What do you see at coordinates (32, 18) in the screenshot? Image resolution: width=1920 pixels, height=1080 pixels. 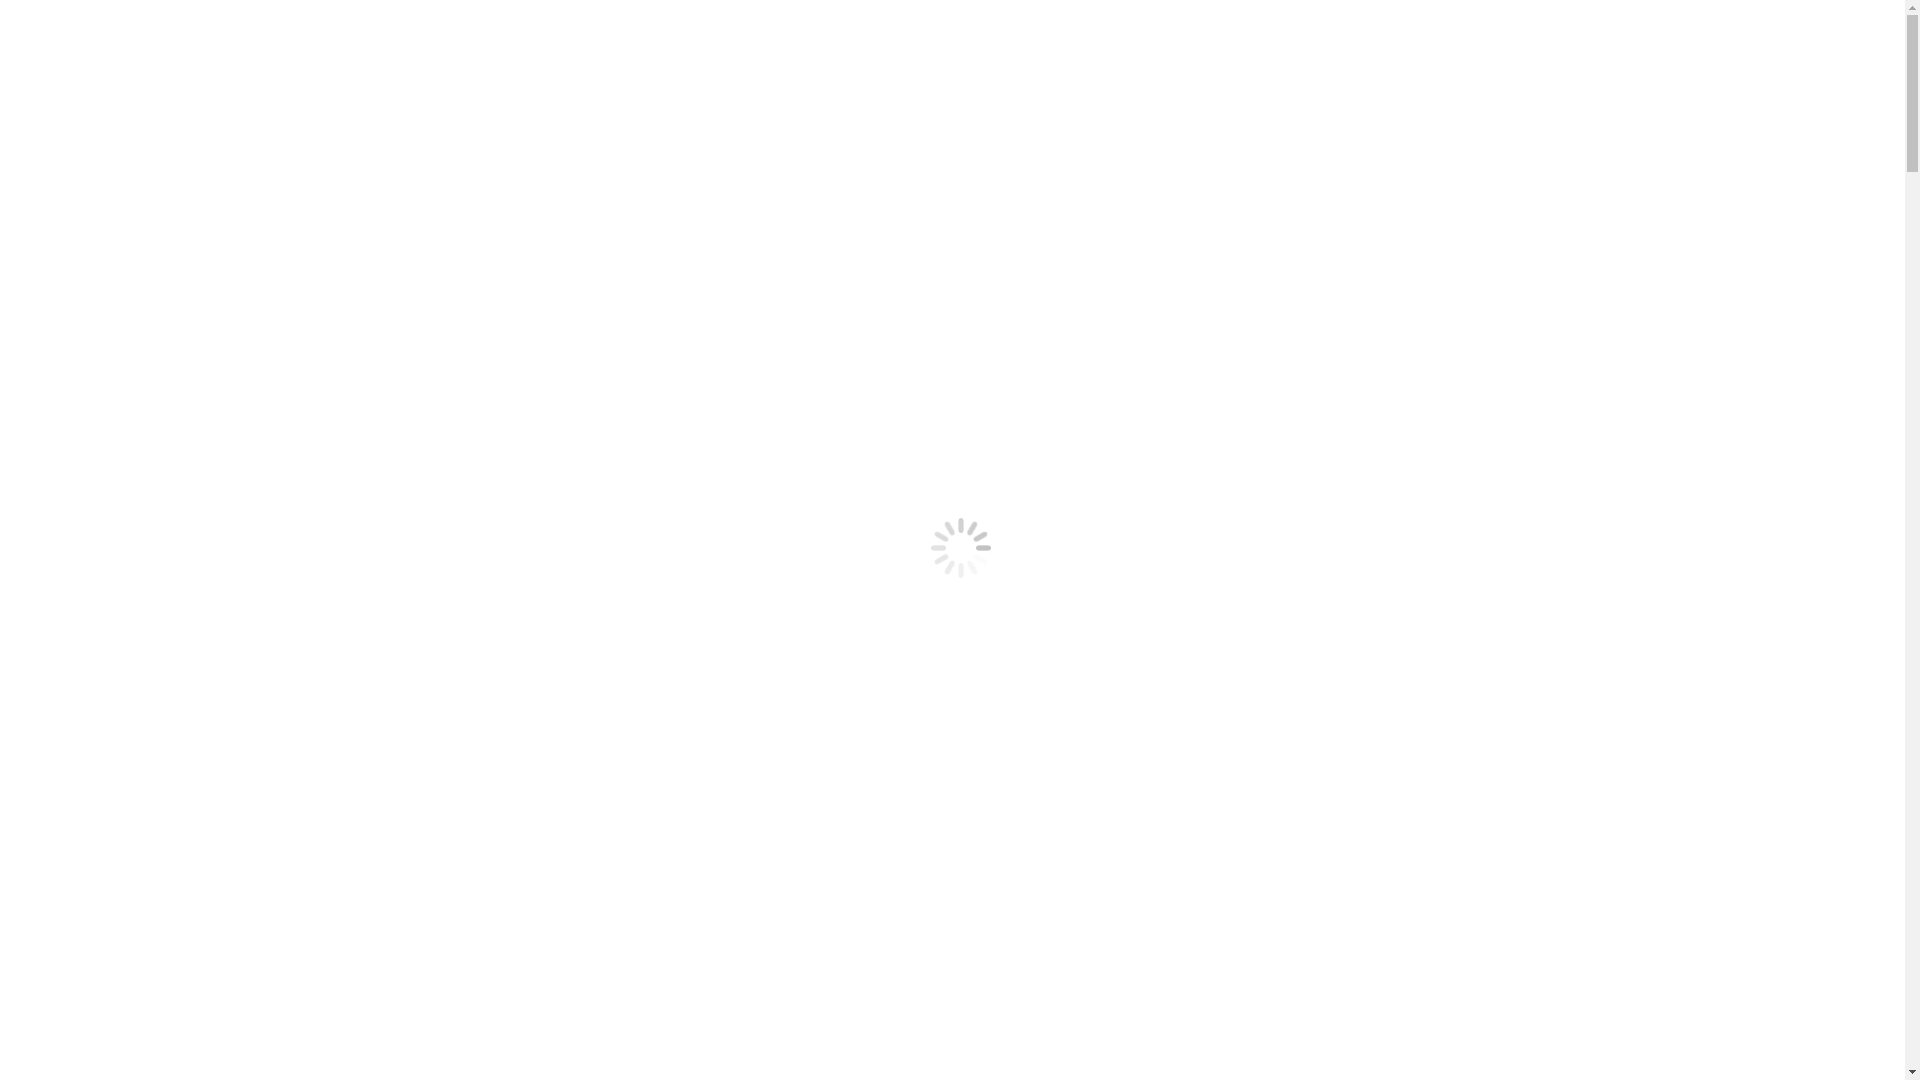 I see `Twitter page opens in new window` at bounding box center [32, 18].